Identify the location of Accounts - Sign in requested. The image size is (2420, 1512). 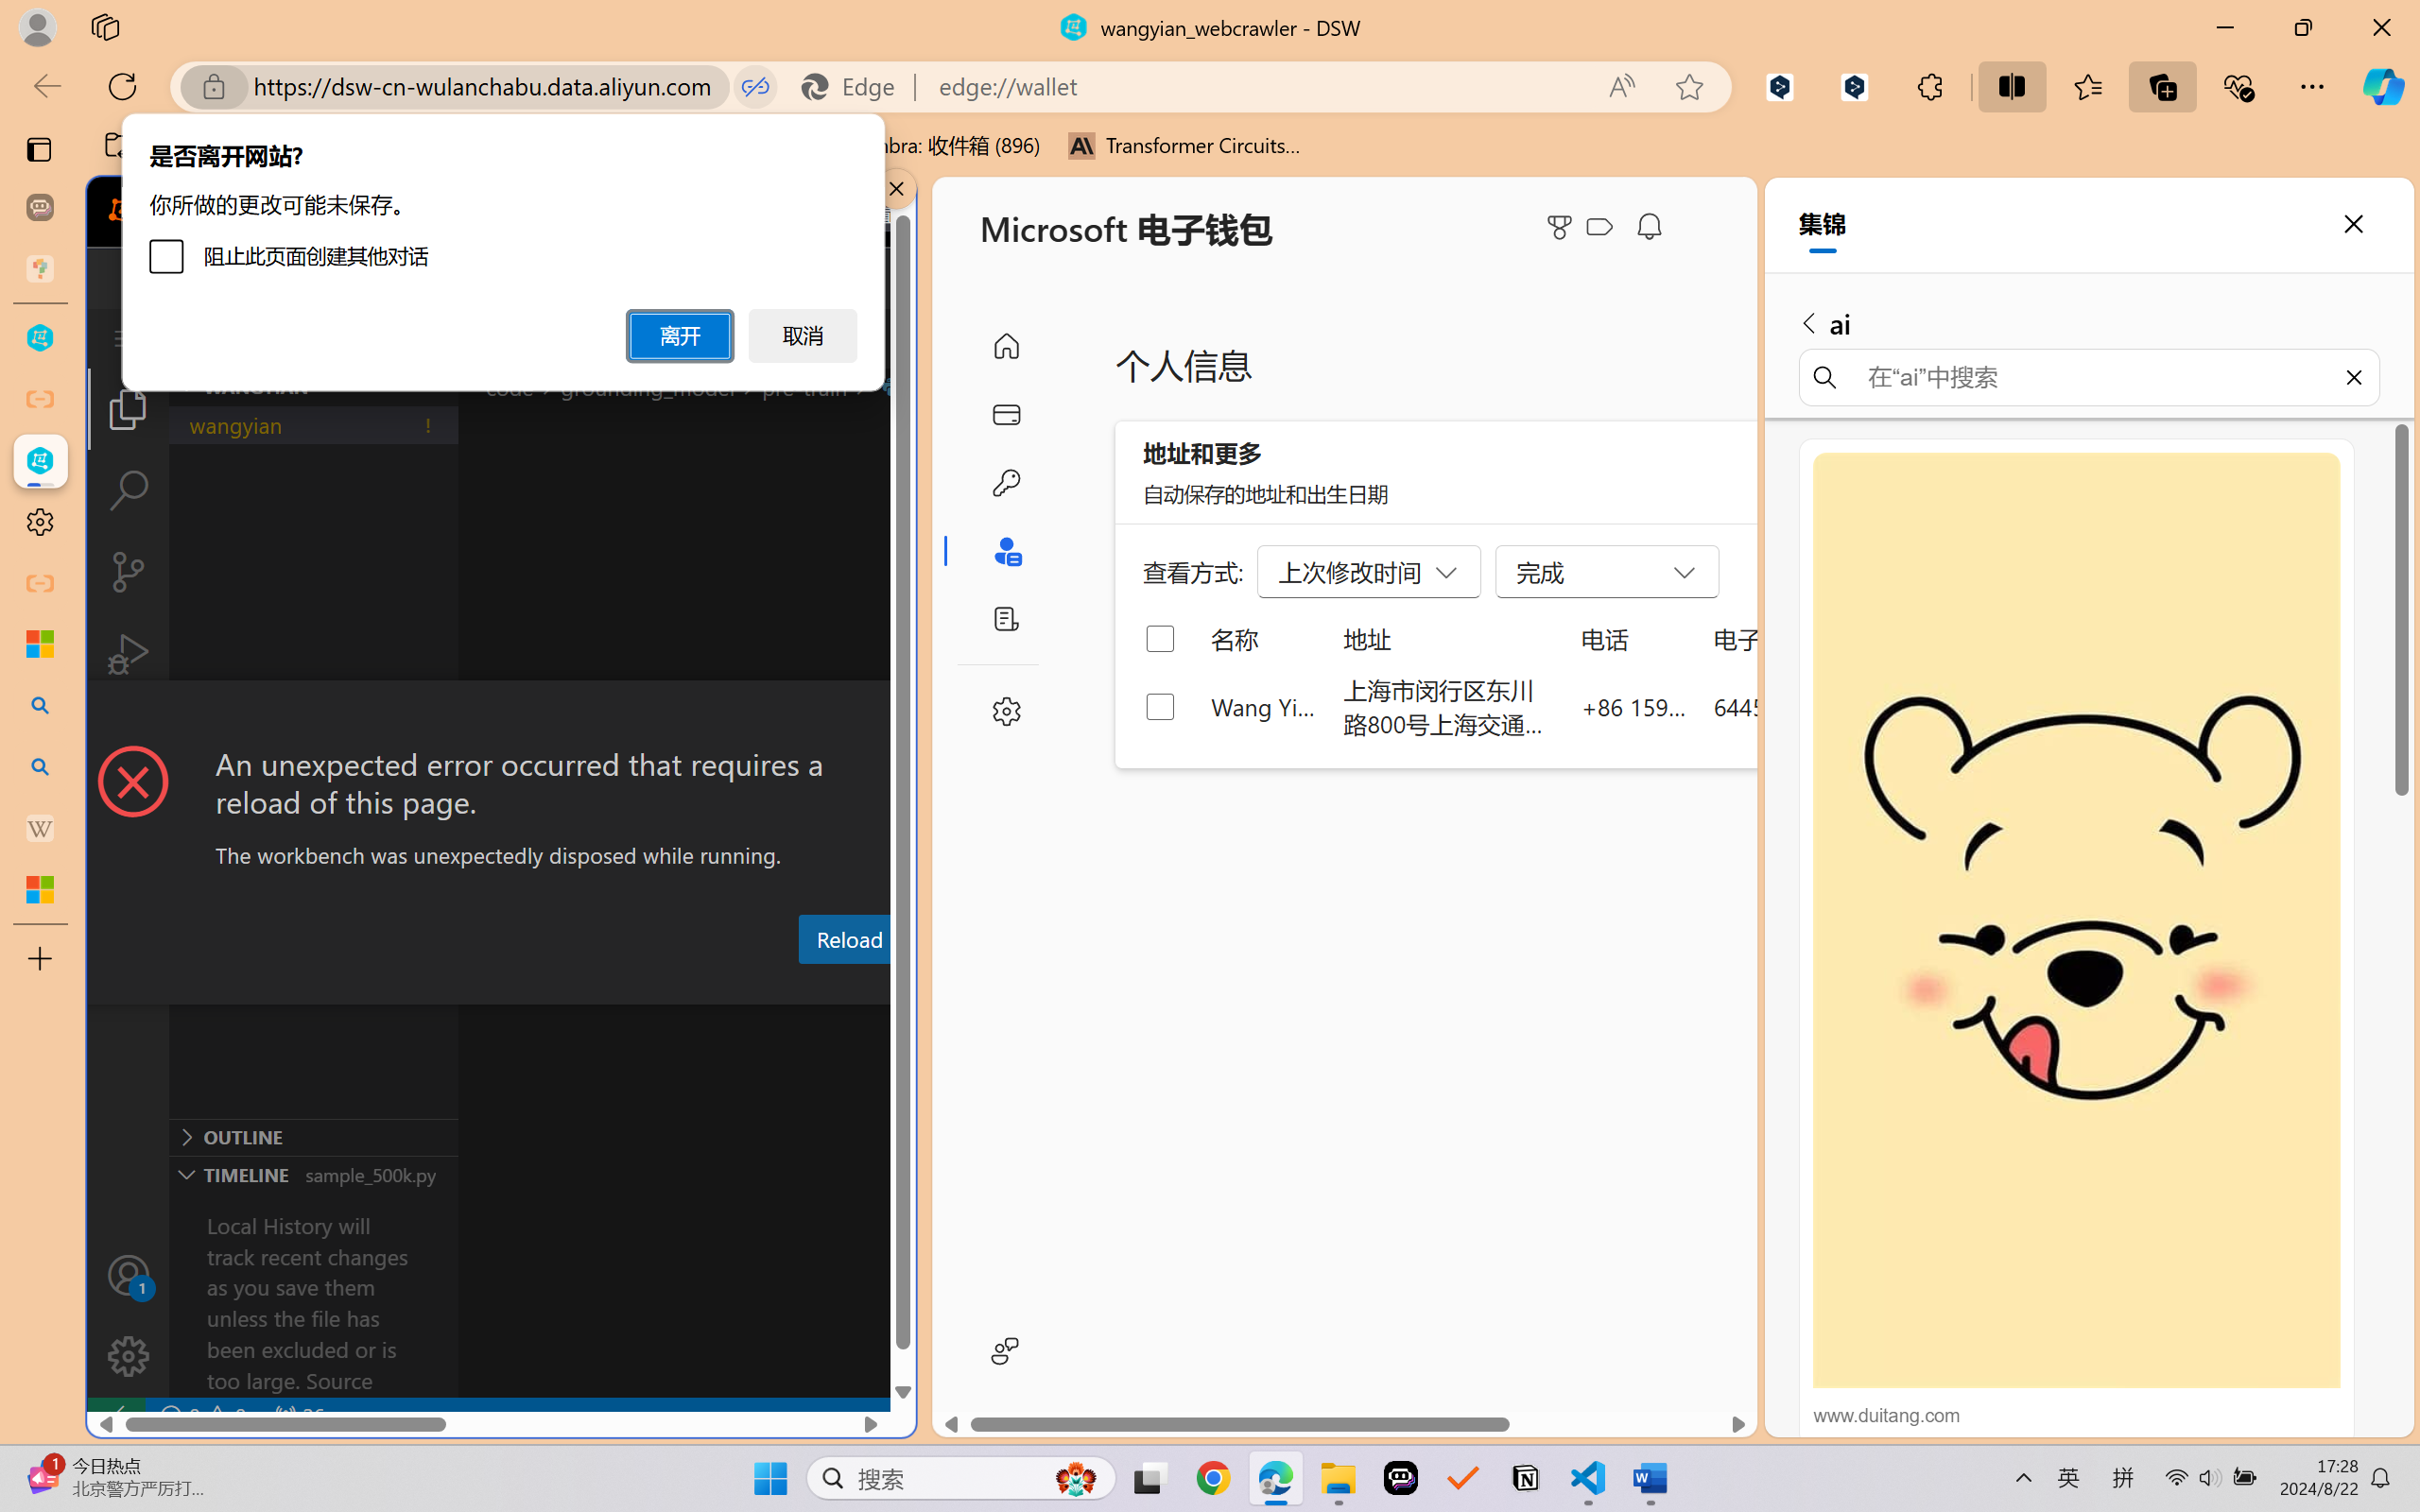
(129, 1275).